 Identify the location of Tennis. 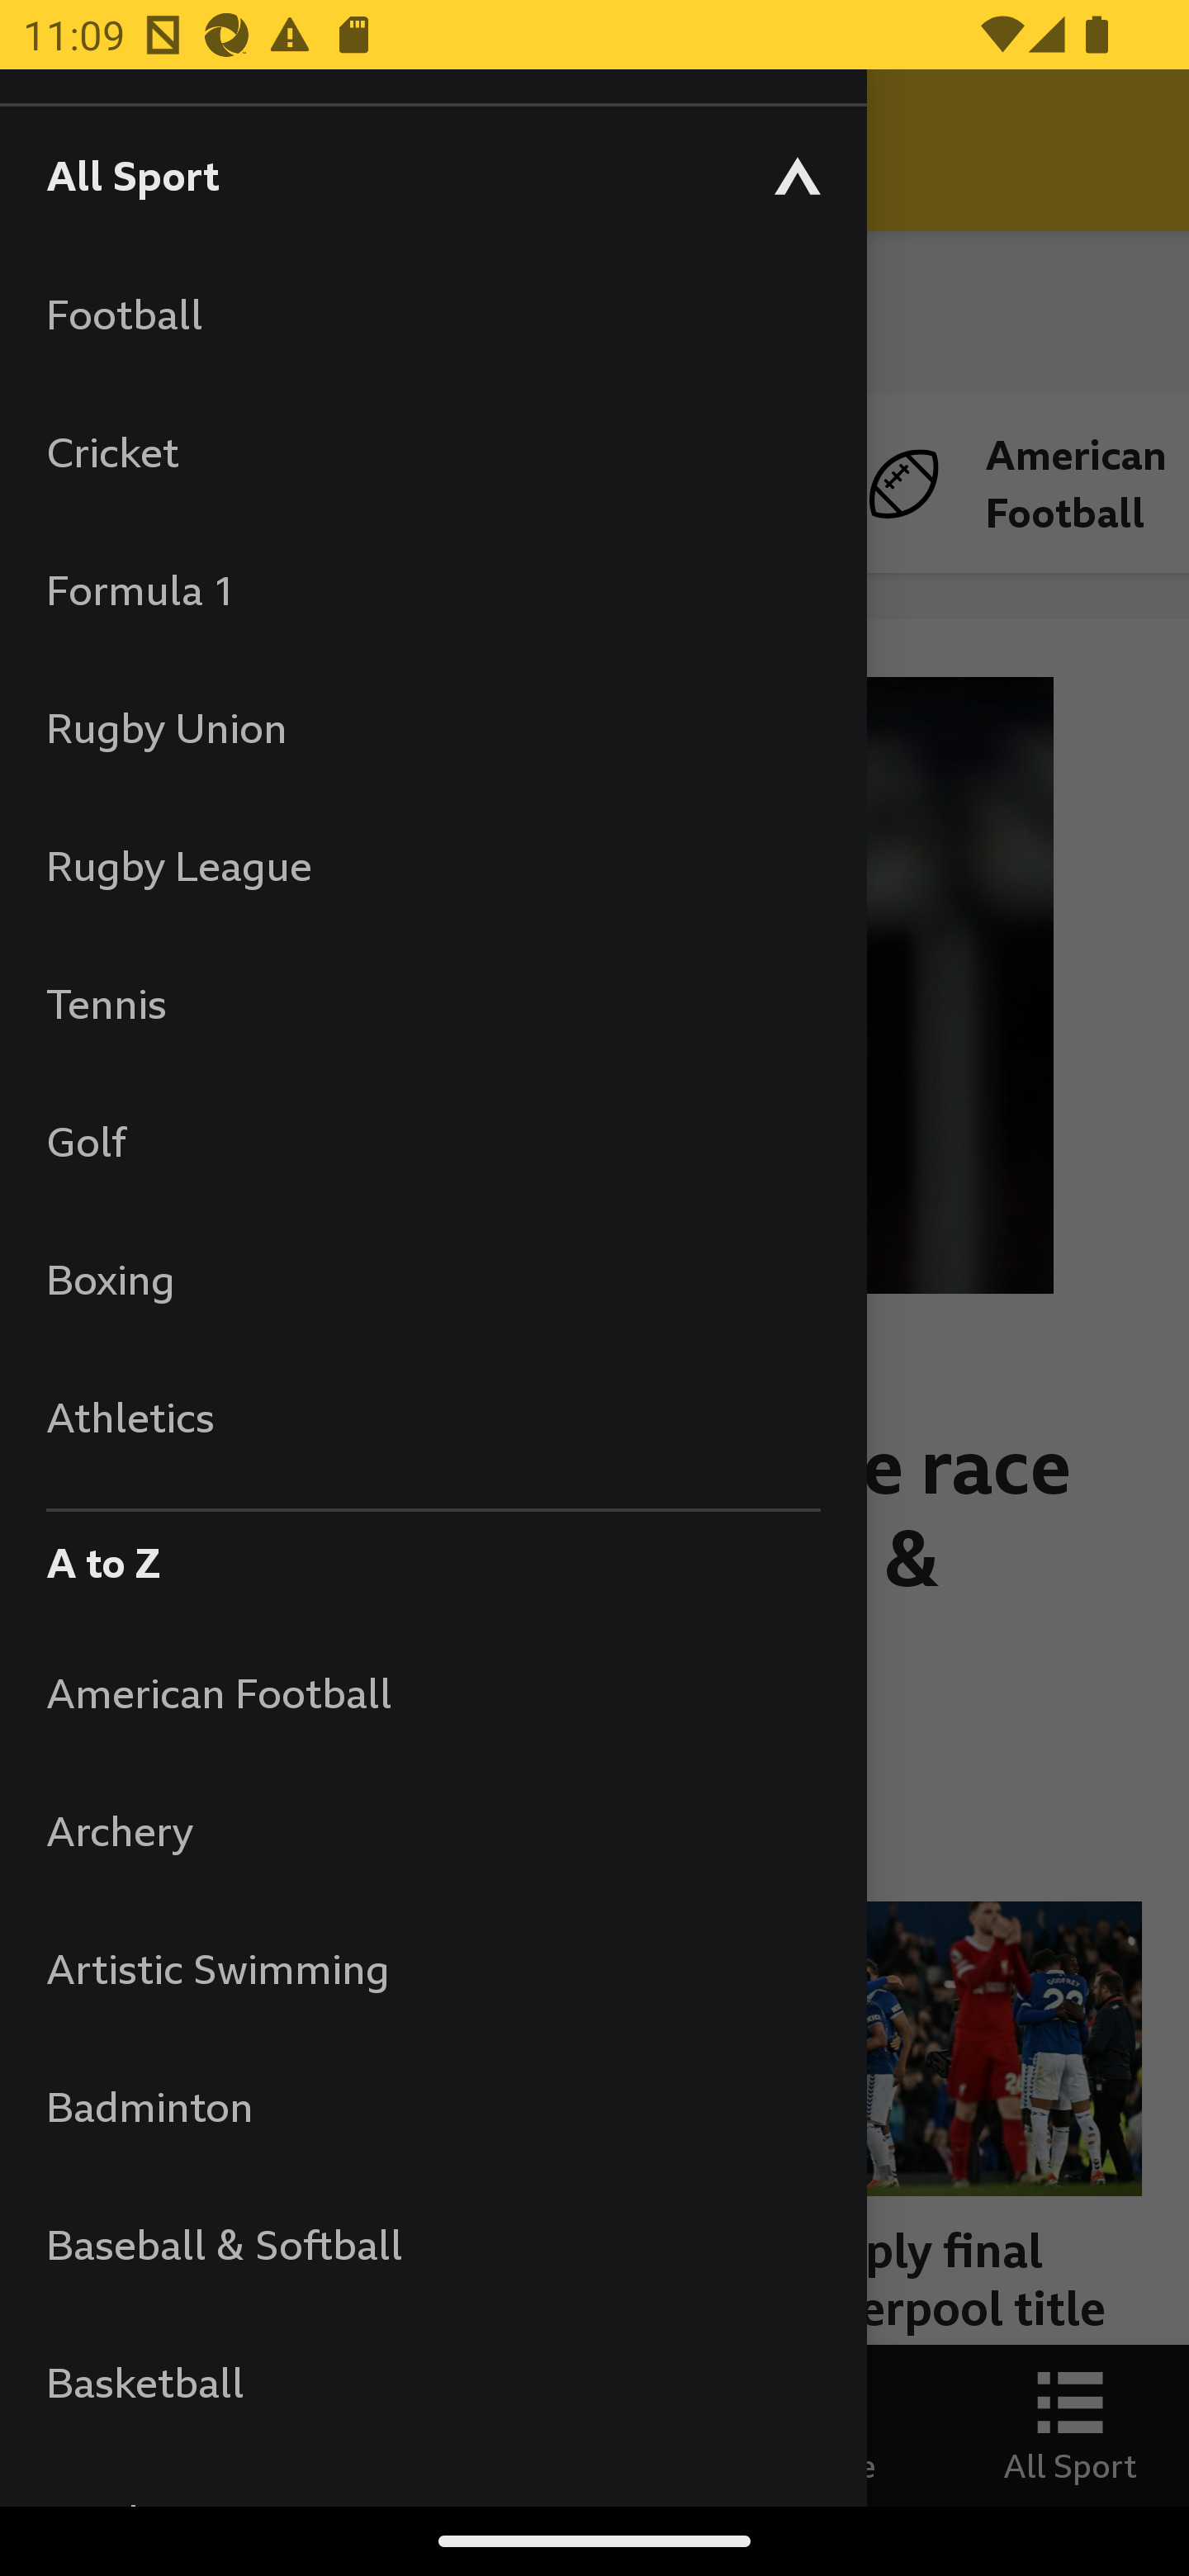
(433, 1002).